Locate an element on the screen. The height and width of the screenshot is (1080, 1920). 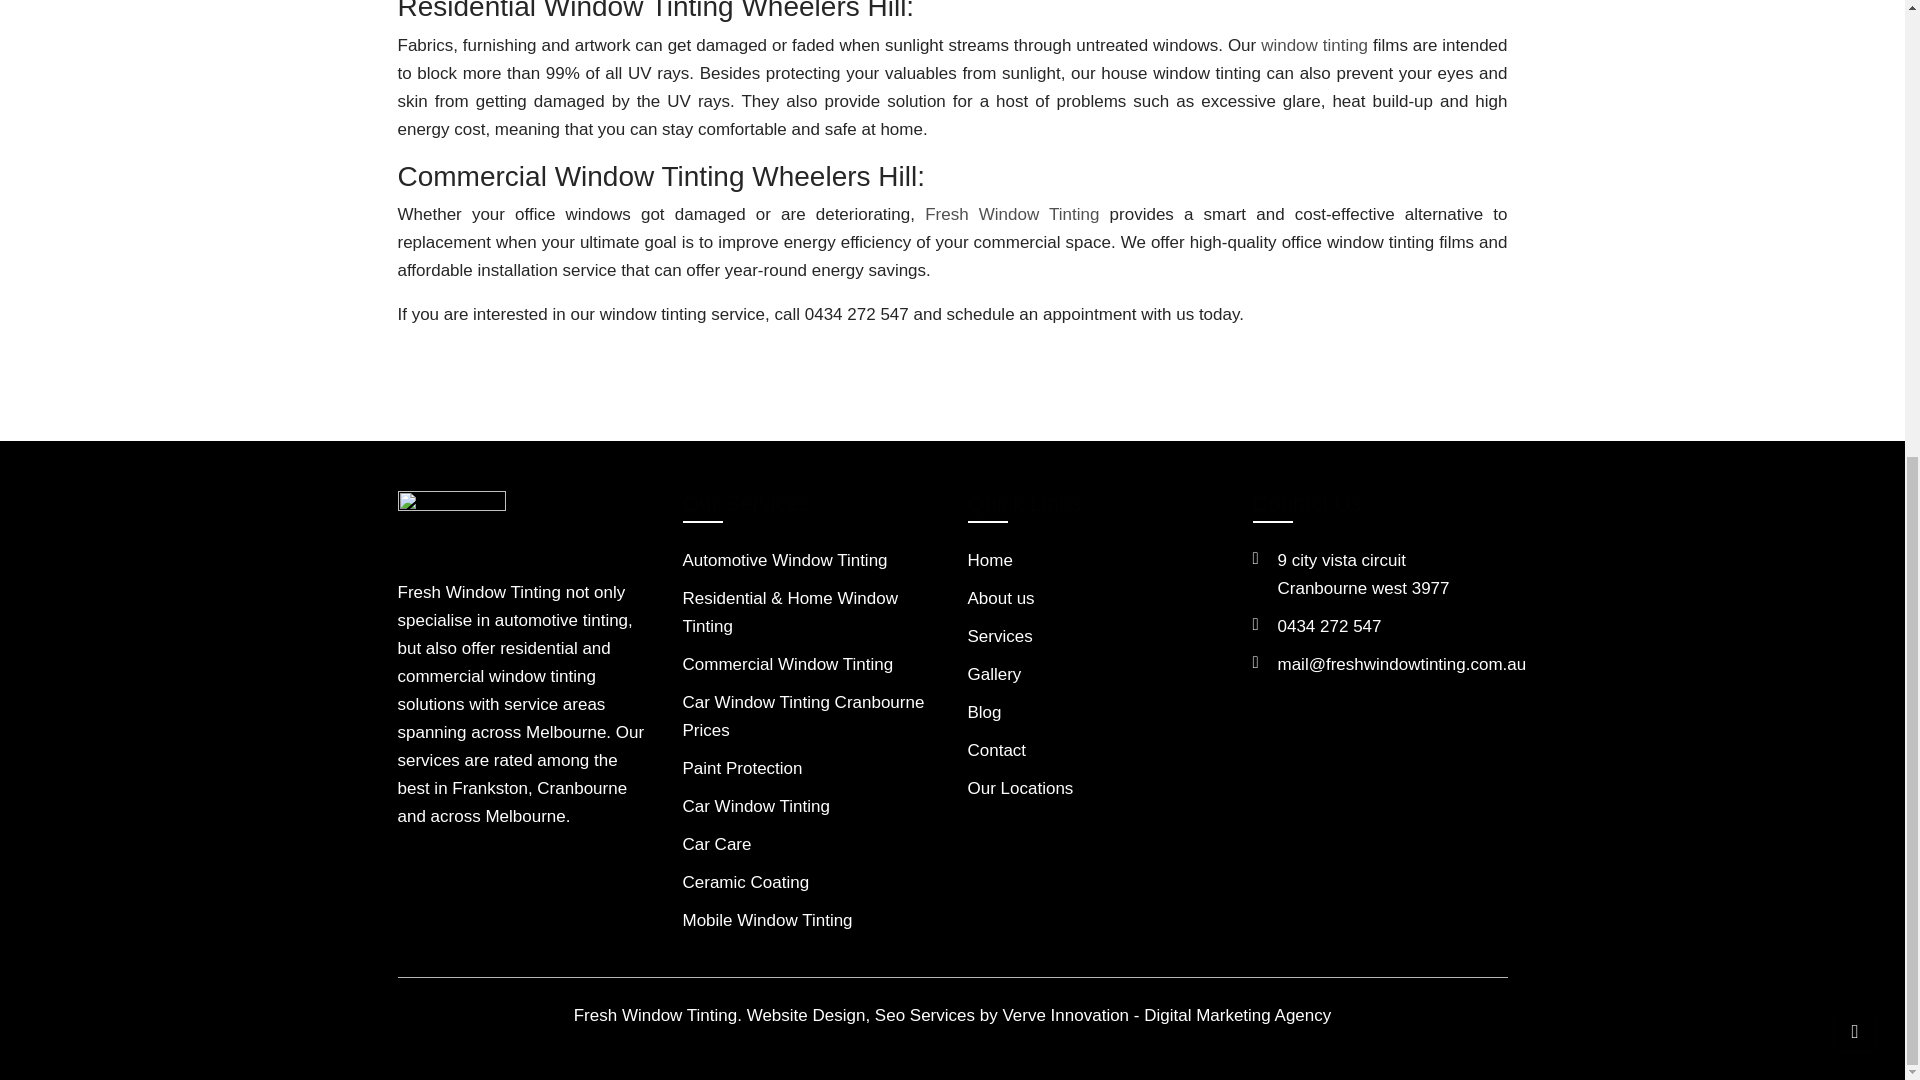
0434 272 547 is located at coordinates (744, 882).